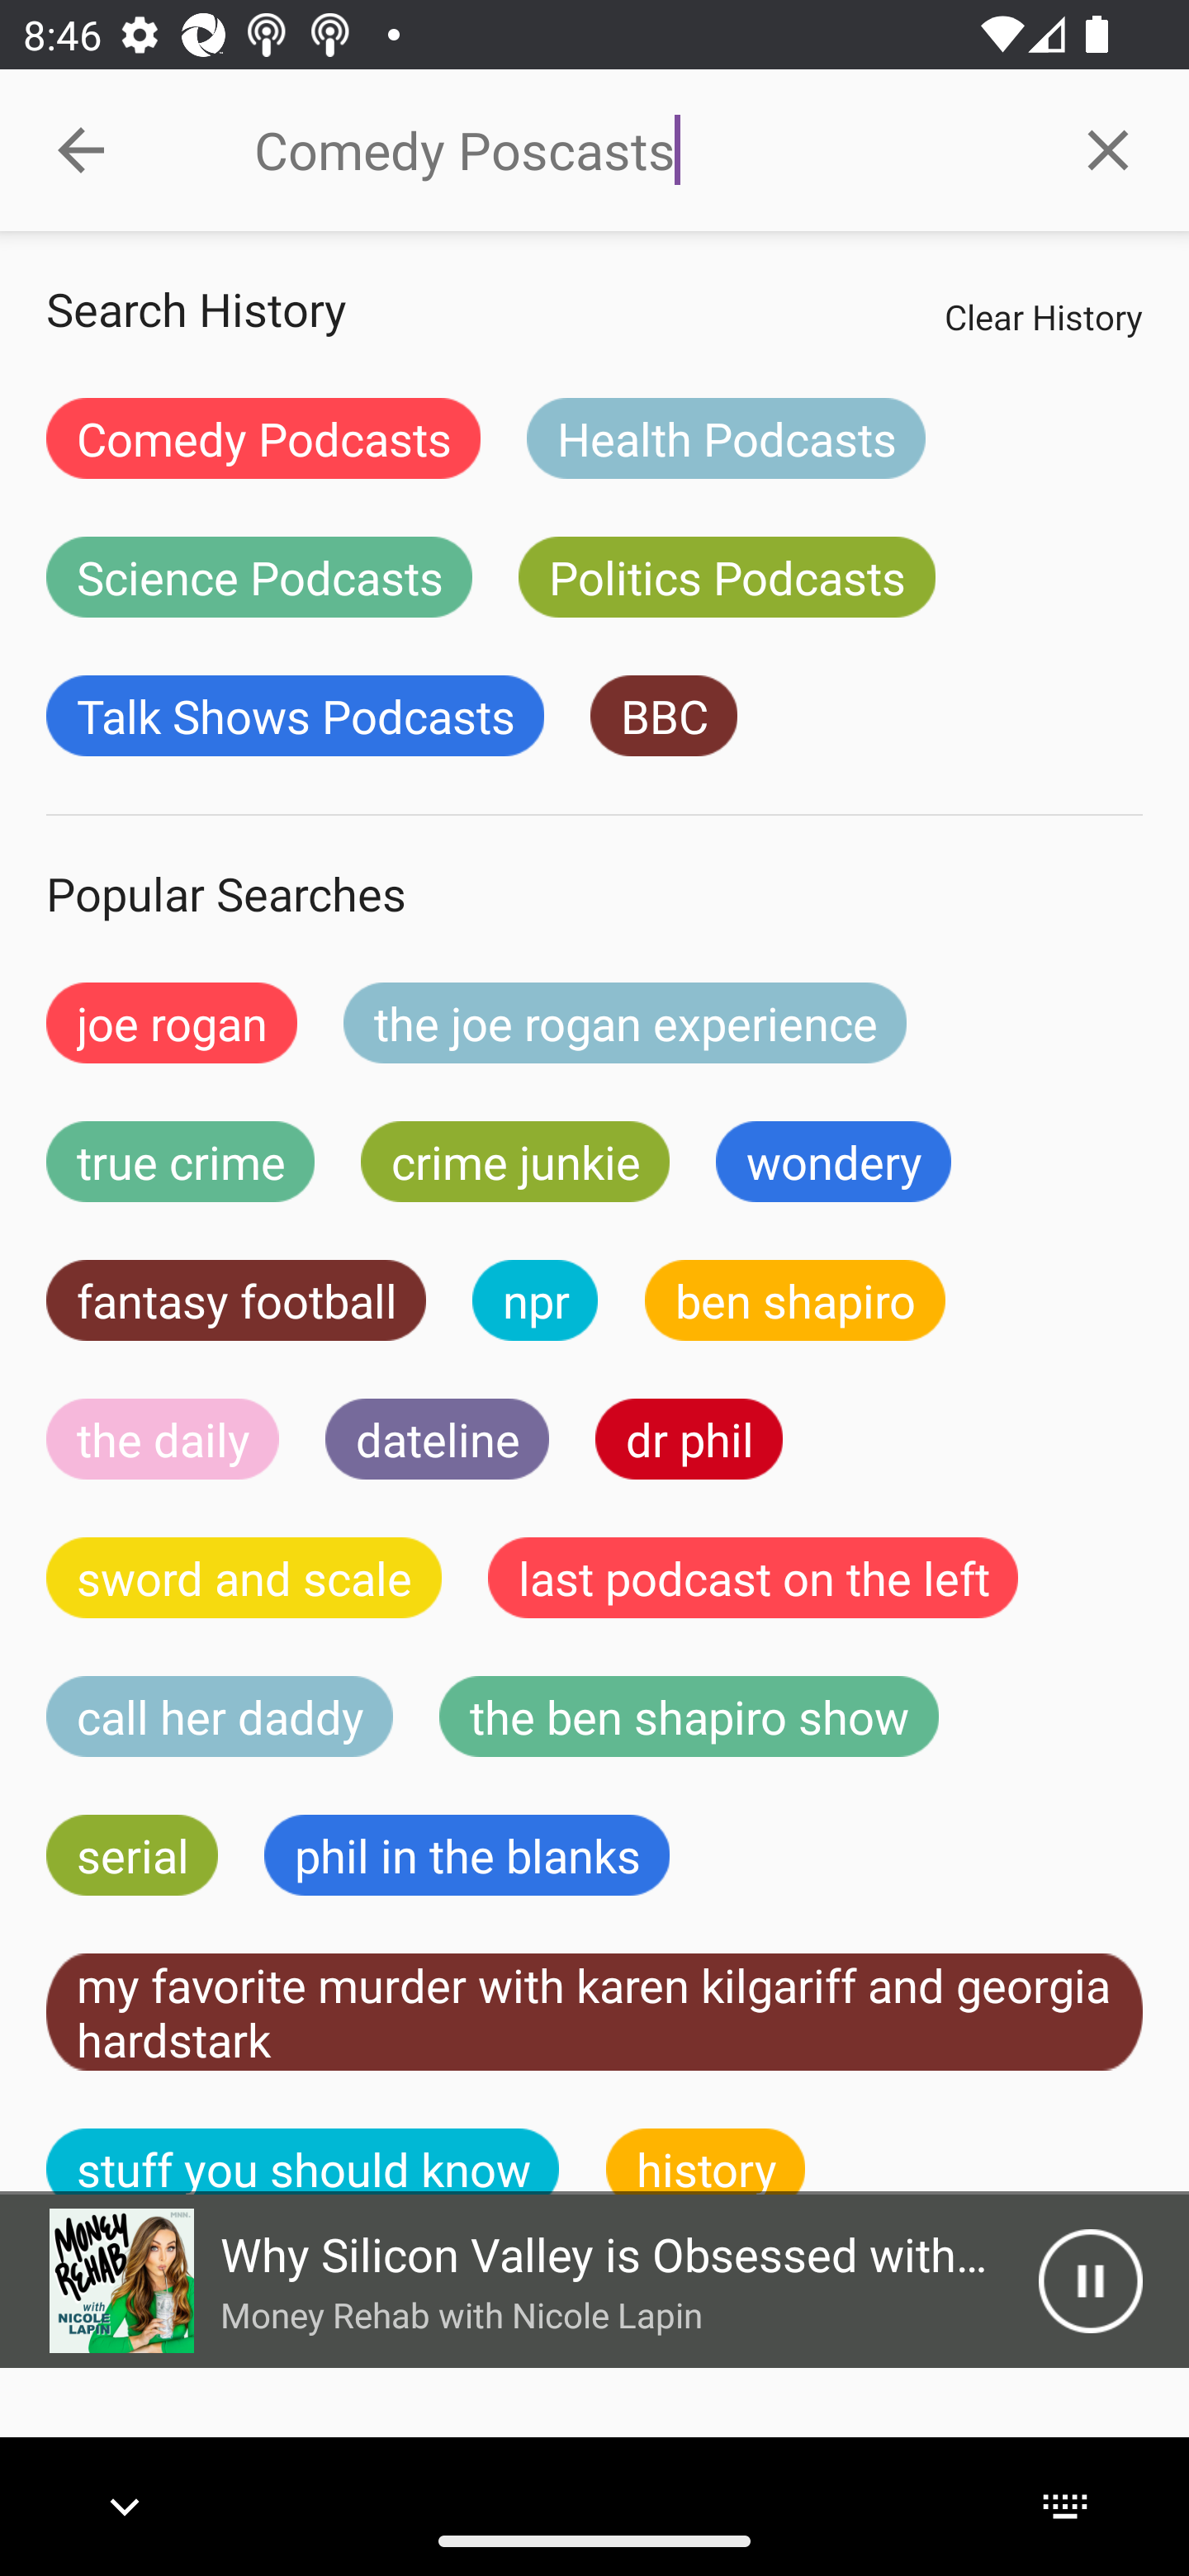  I want to click on last podcast on the left, so click(753, 1577).